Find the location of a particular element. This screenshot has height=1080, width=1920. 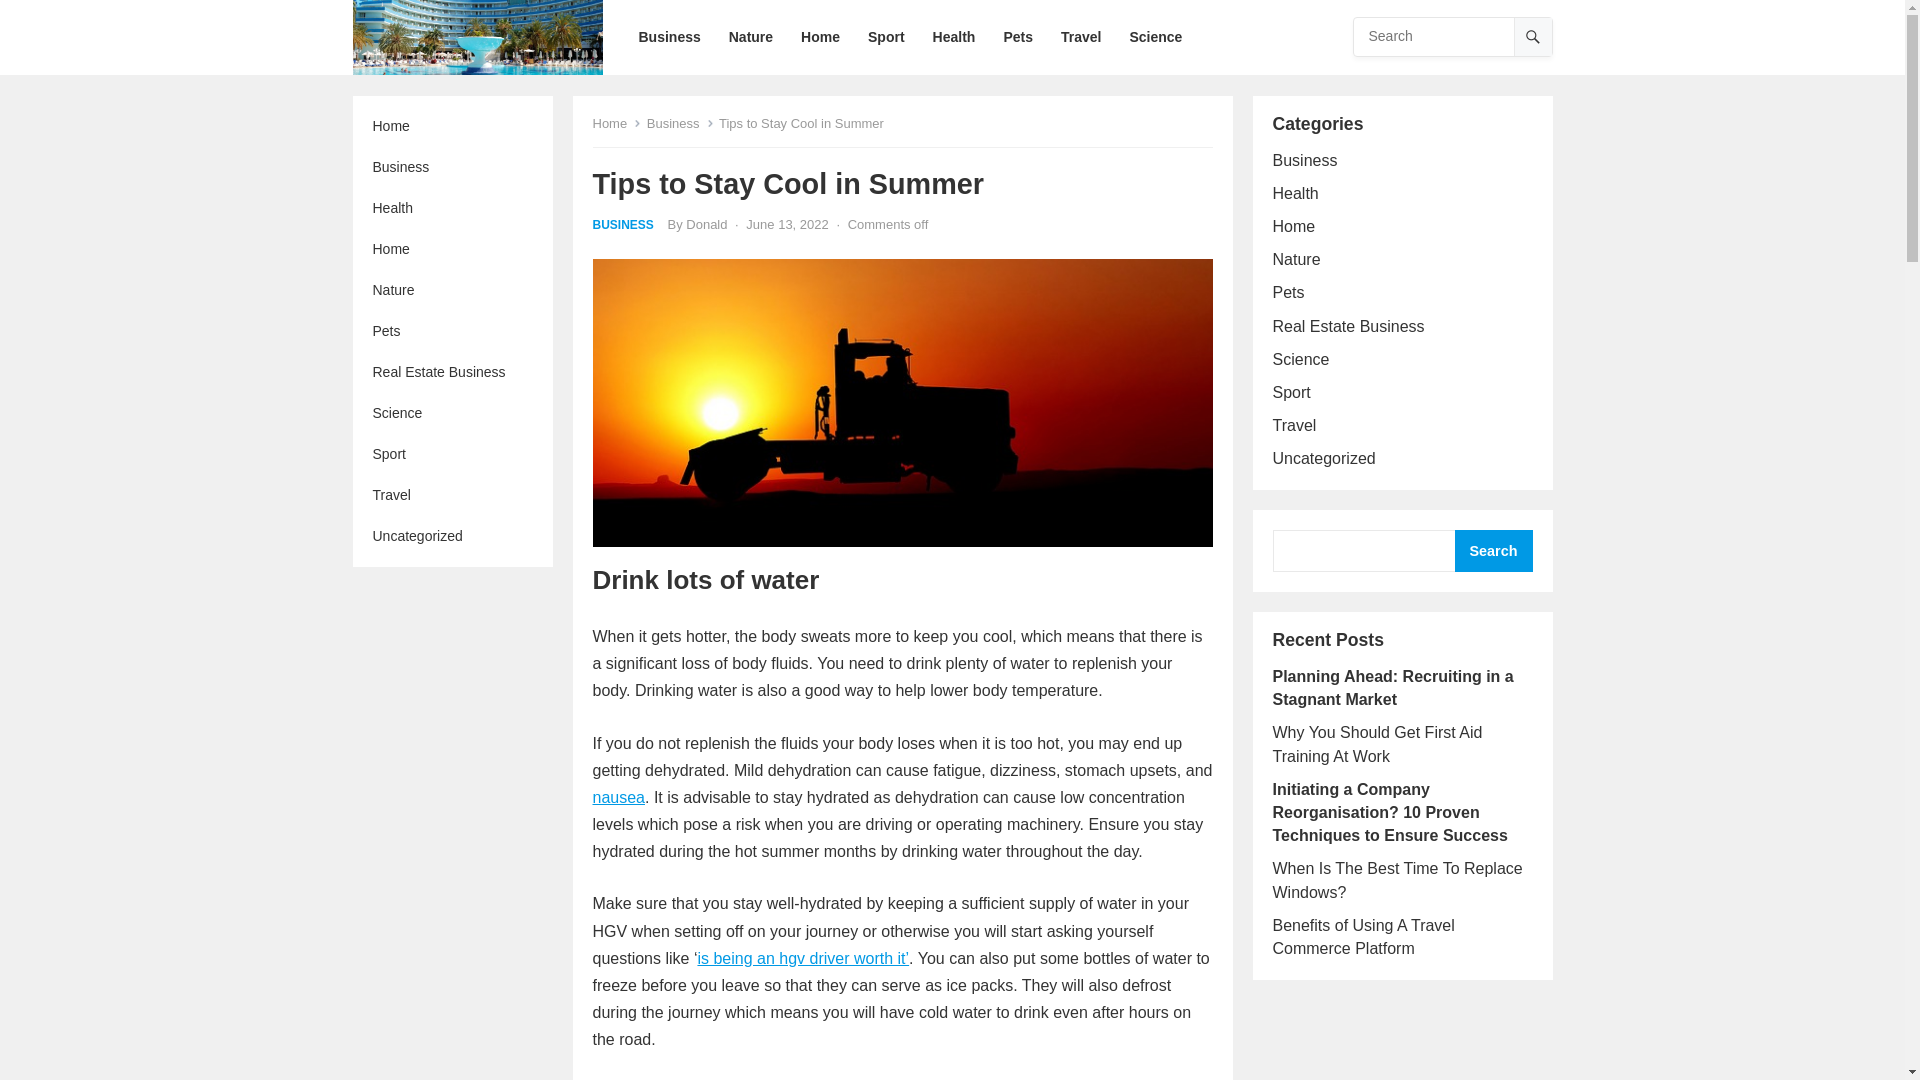

Home is located at coordinates (616, 122).